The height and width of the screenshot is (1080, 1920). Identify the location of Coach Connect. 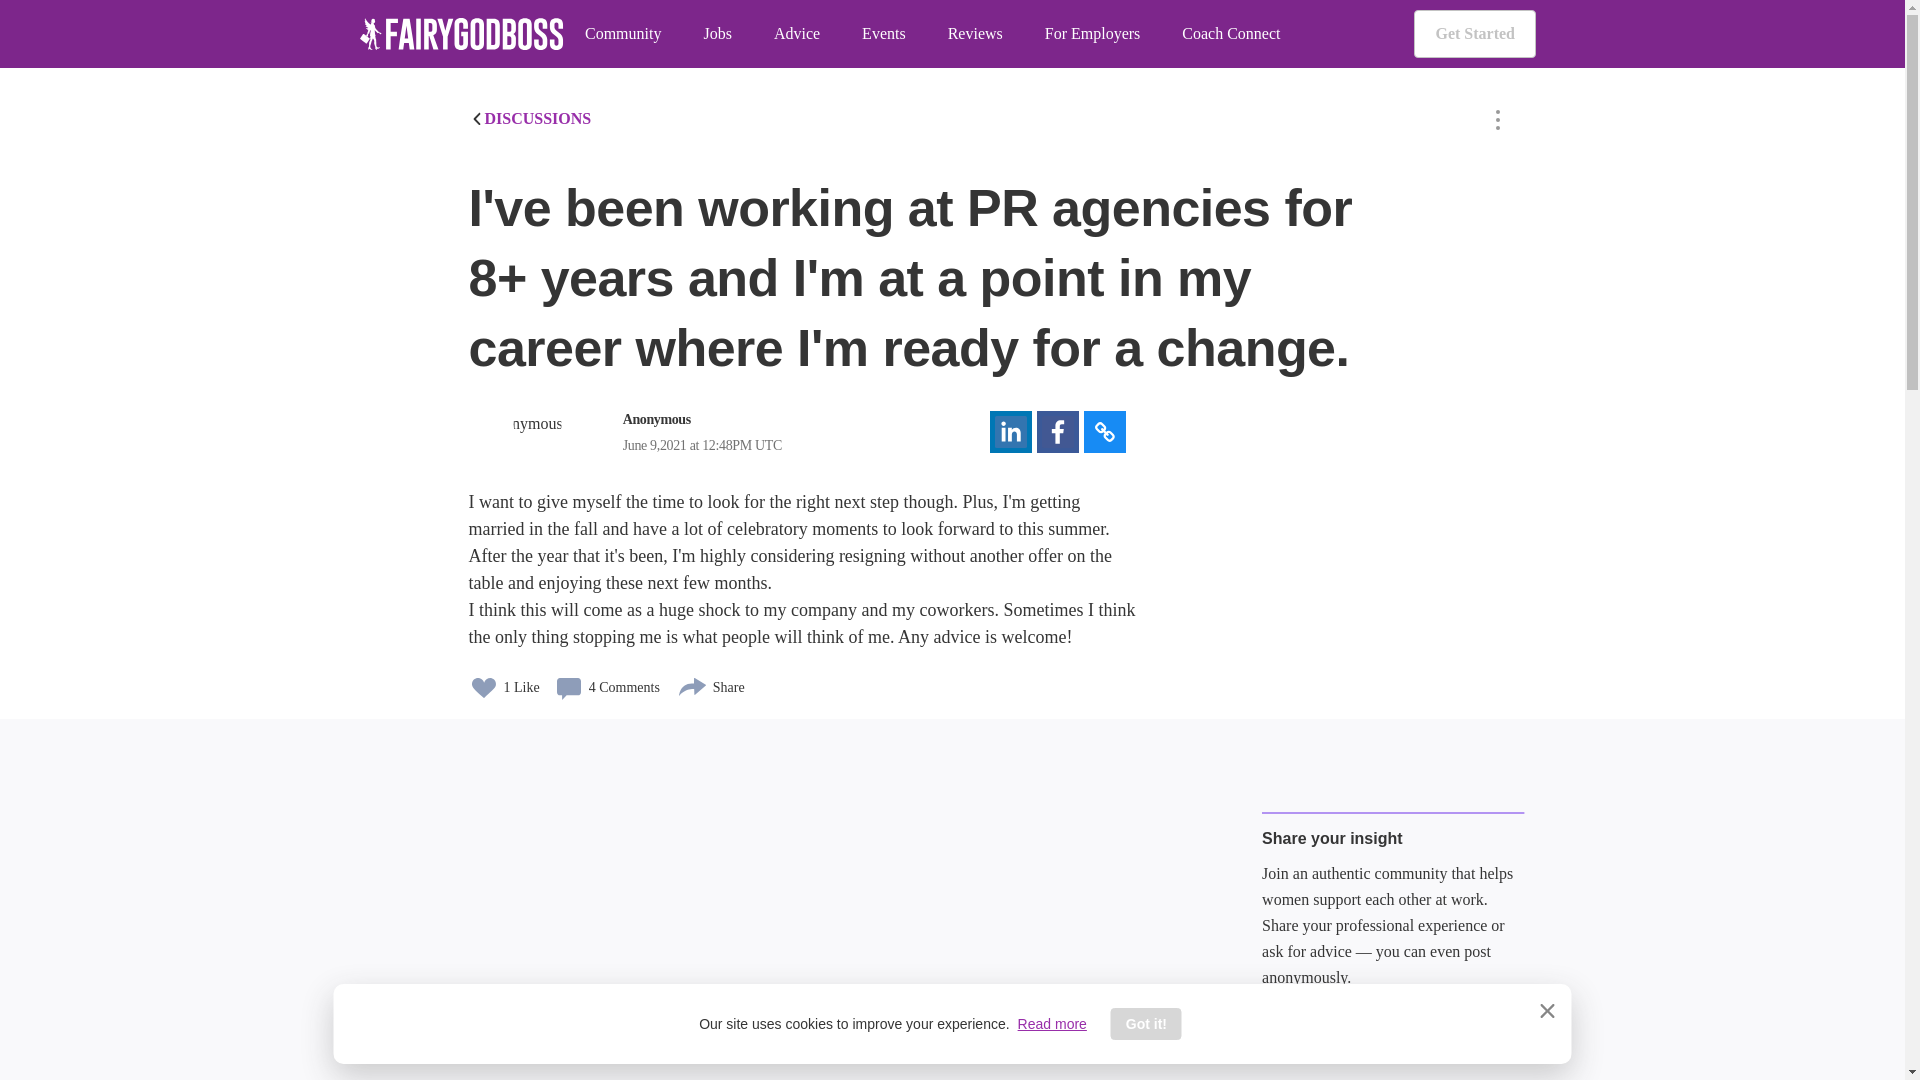
(1231, 34).